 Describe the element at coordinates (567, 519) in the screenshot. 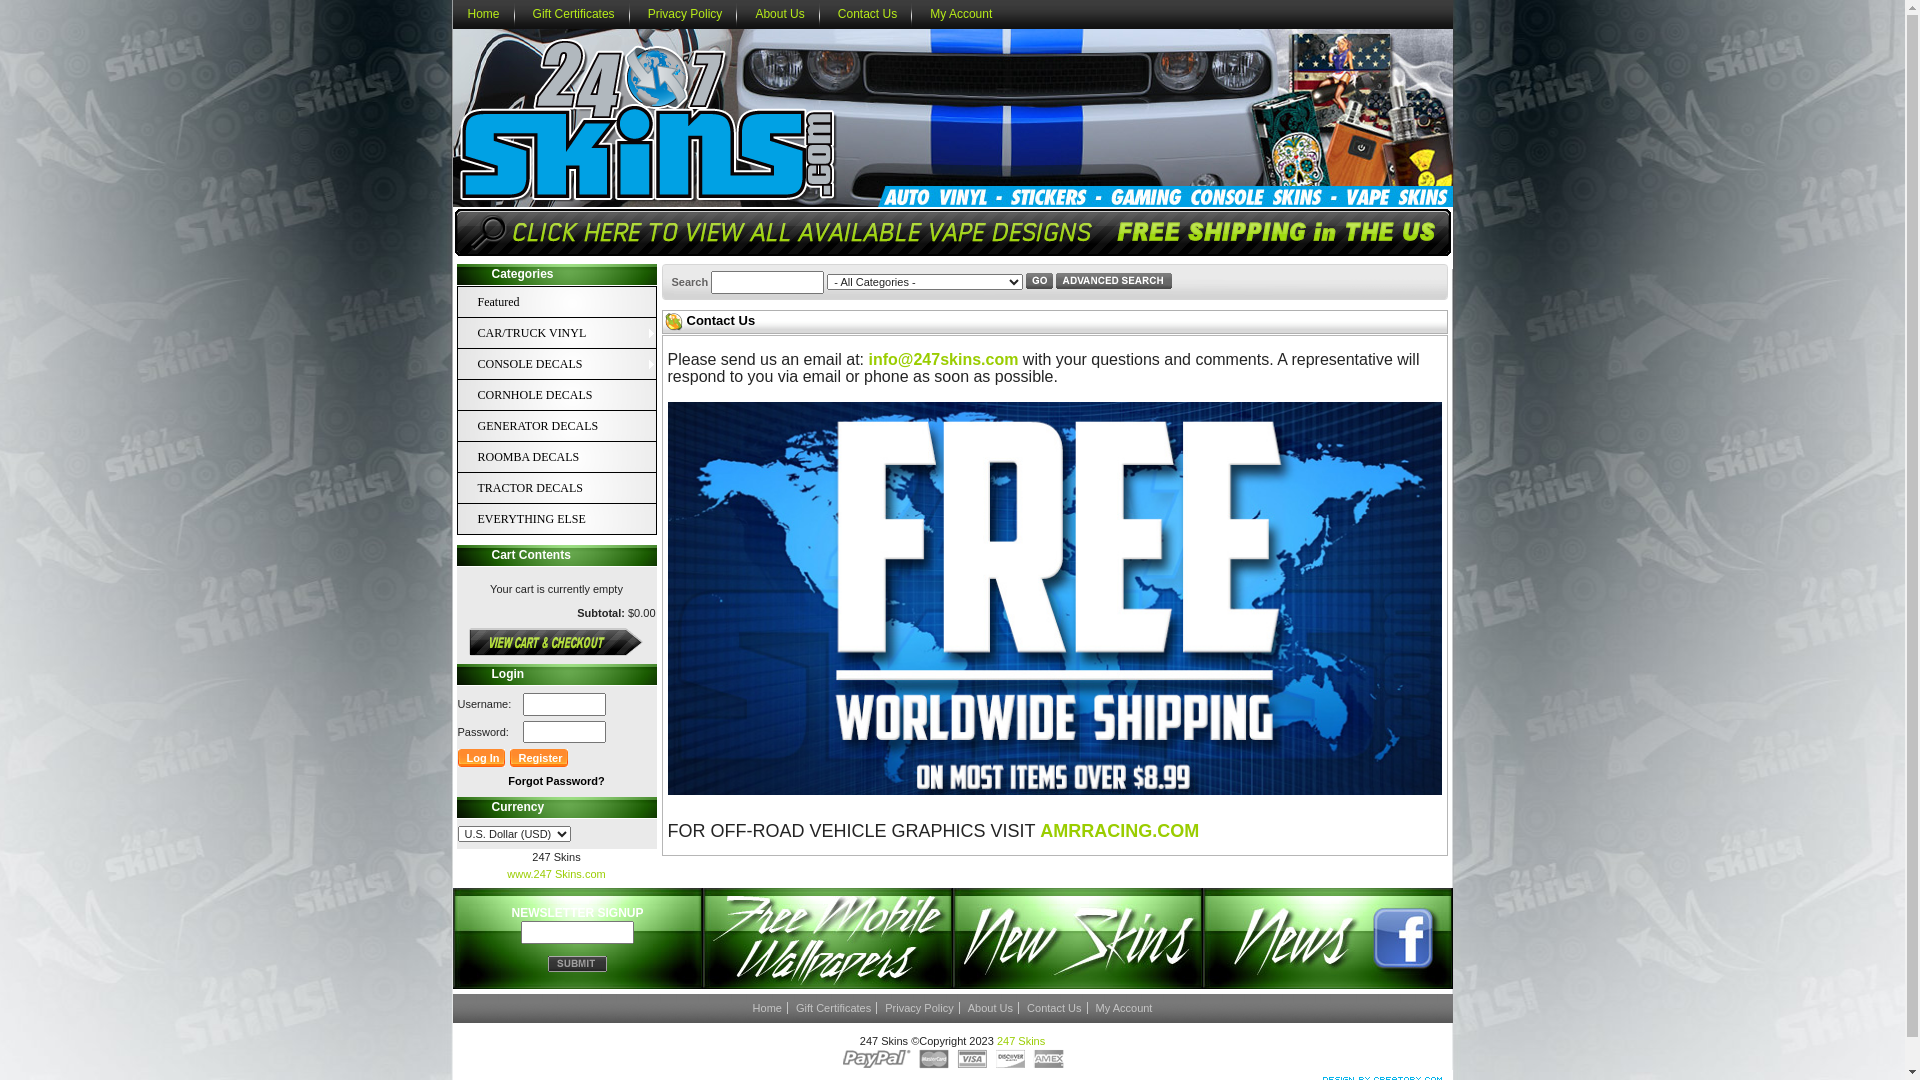

I see `EVERYTHING ELSE` at that location.